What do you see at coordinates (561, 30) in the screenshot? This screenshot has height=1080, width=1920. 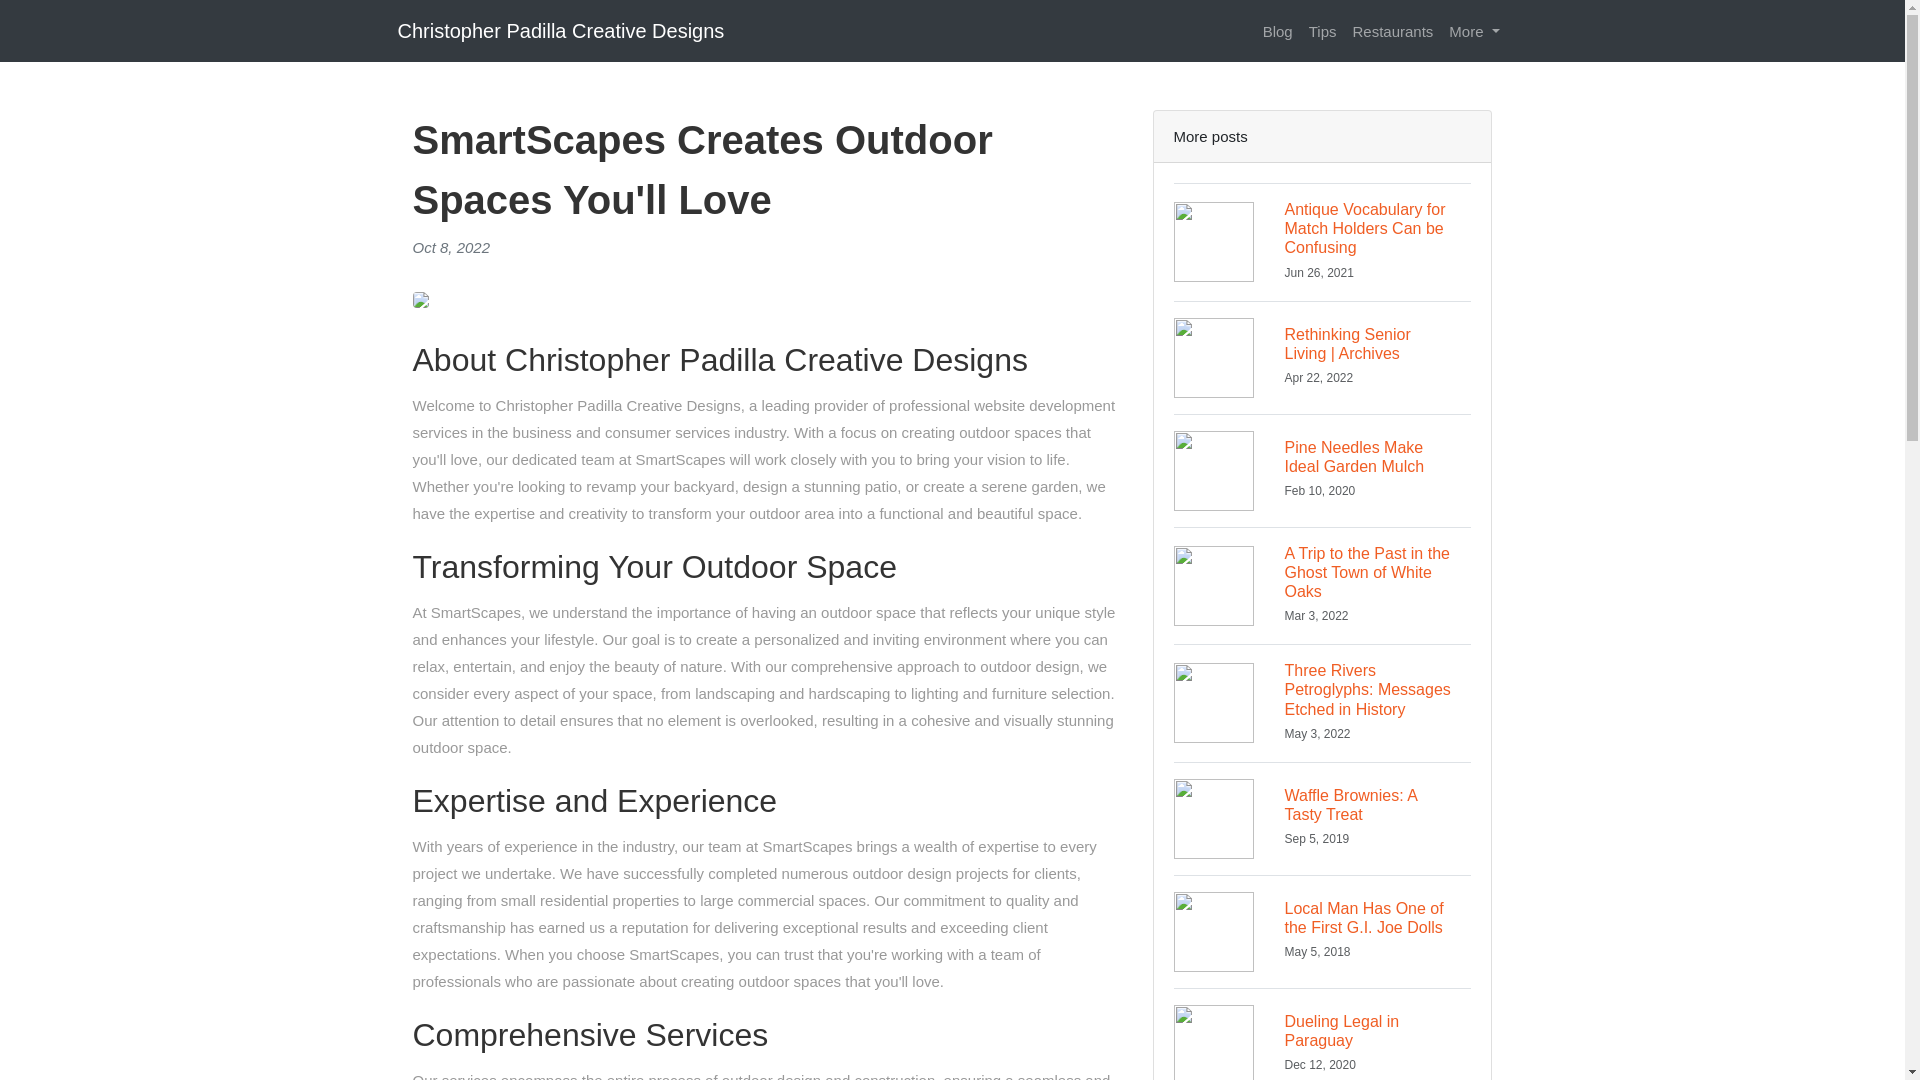 I see `Christopher Padilla Creative Designs` at bounding box center [561, 30].